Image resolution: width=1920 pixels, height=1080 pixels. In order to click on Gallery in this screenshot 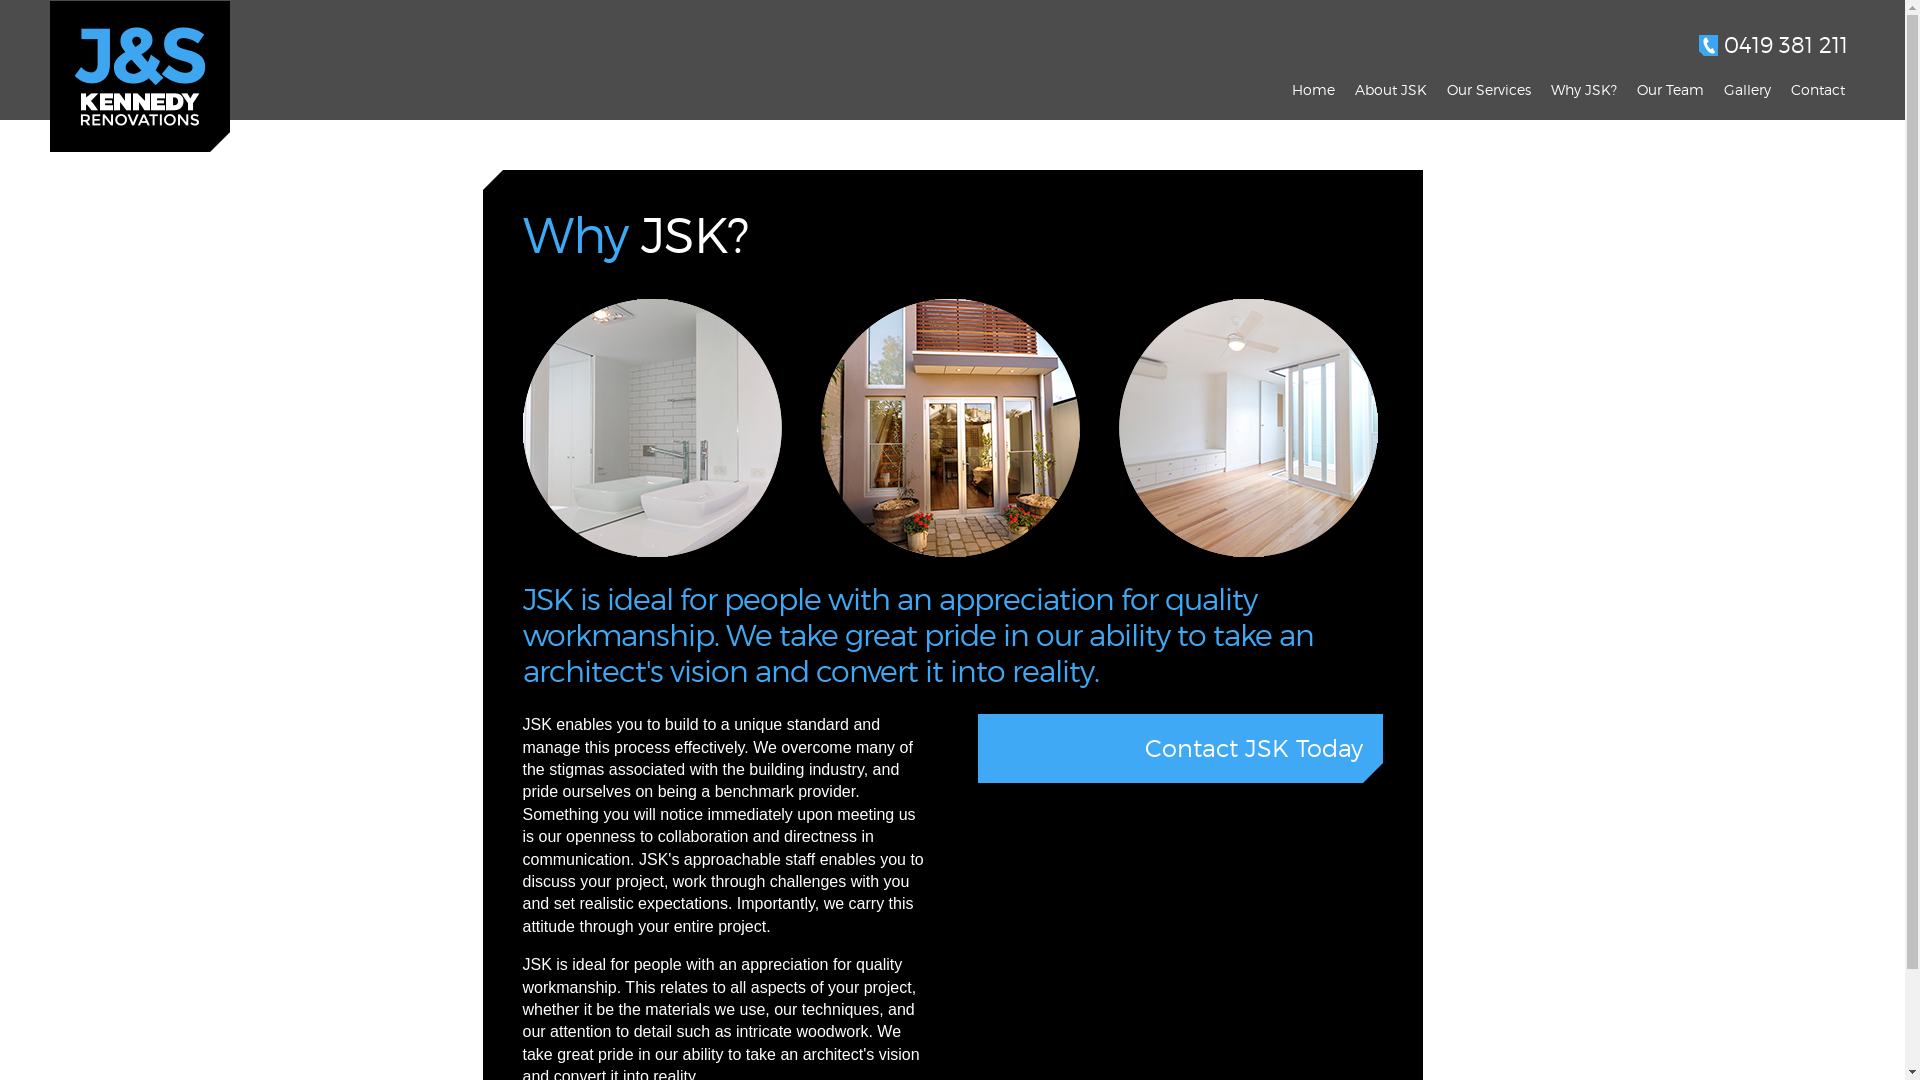, I will do `click(1748, 90)`.